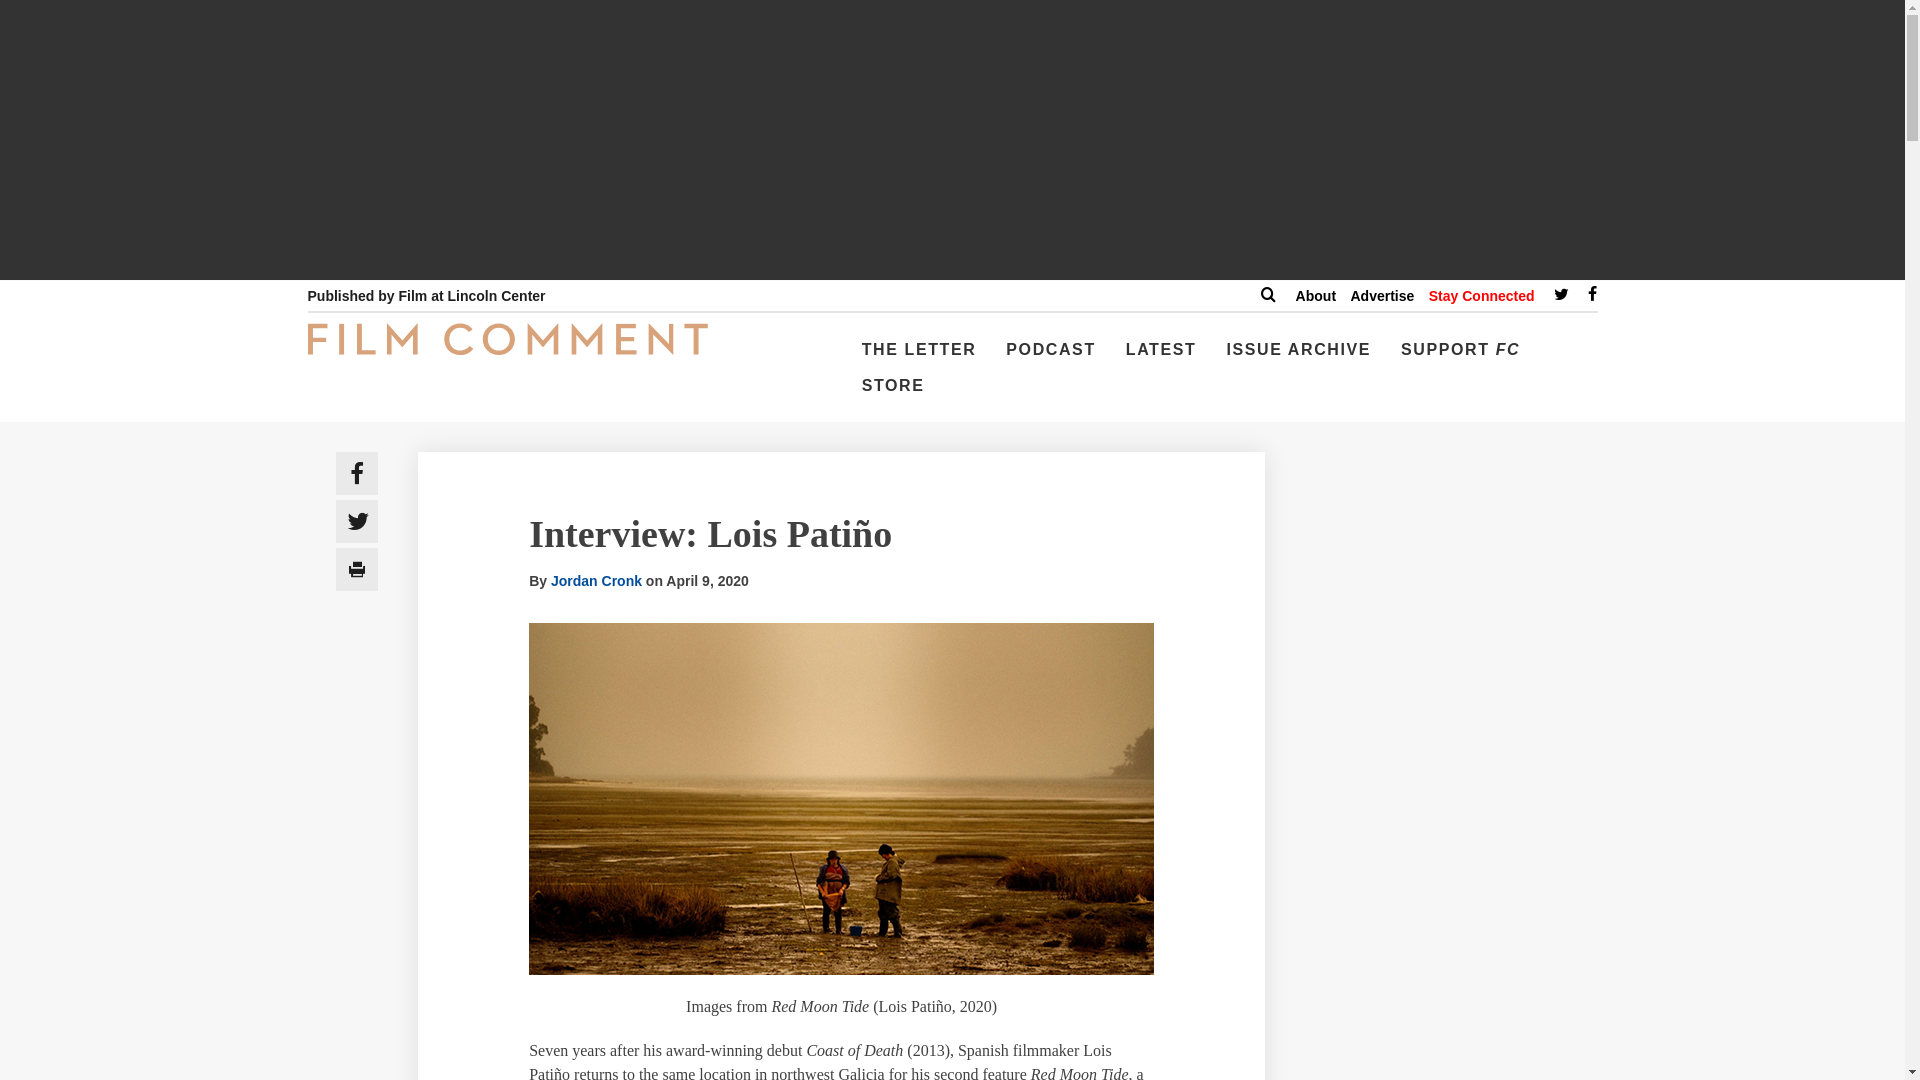  I want to click on PODCAST, so click(1050, 358).